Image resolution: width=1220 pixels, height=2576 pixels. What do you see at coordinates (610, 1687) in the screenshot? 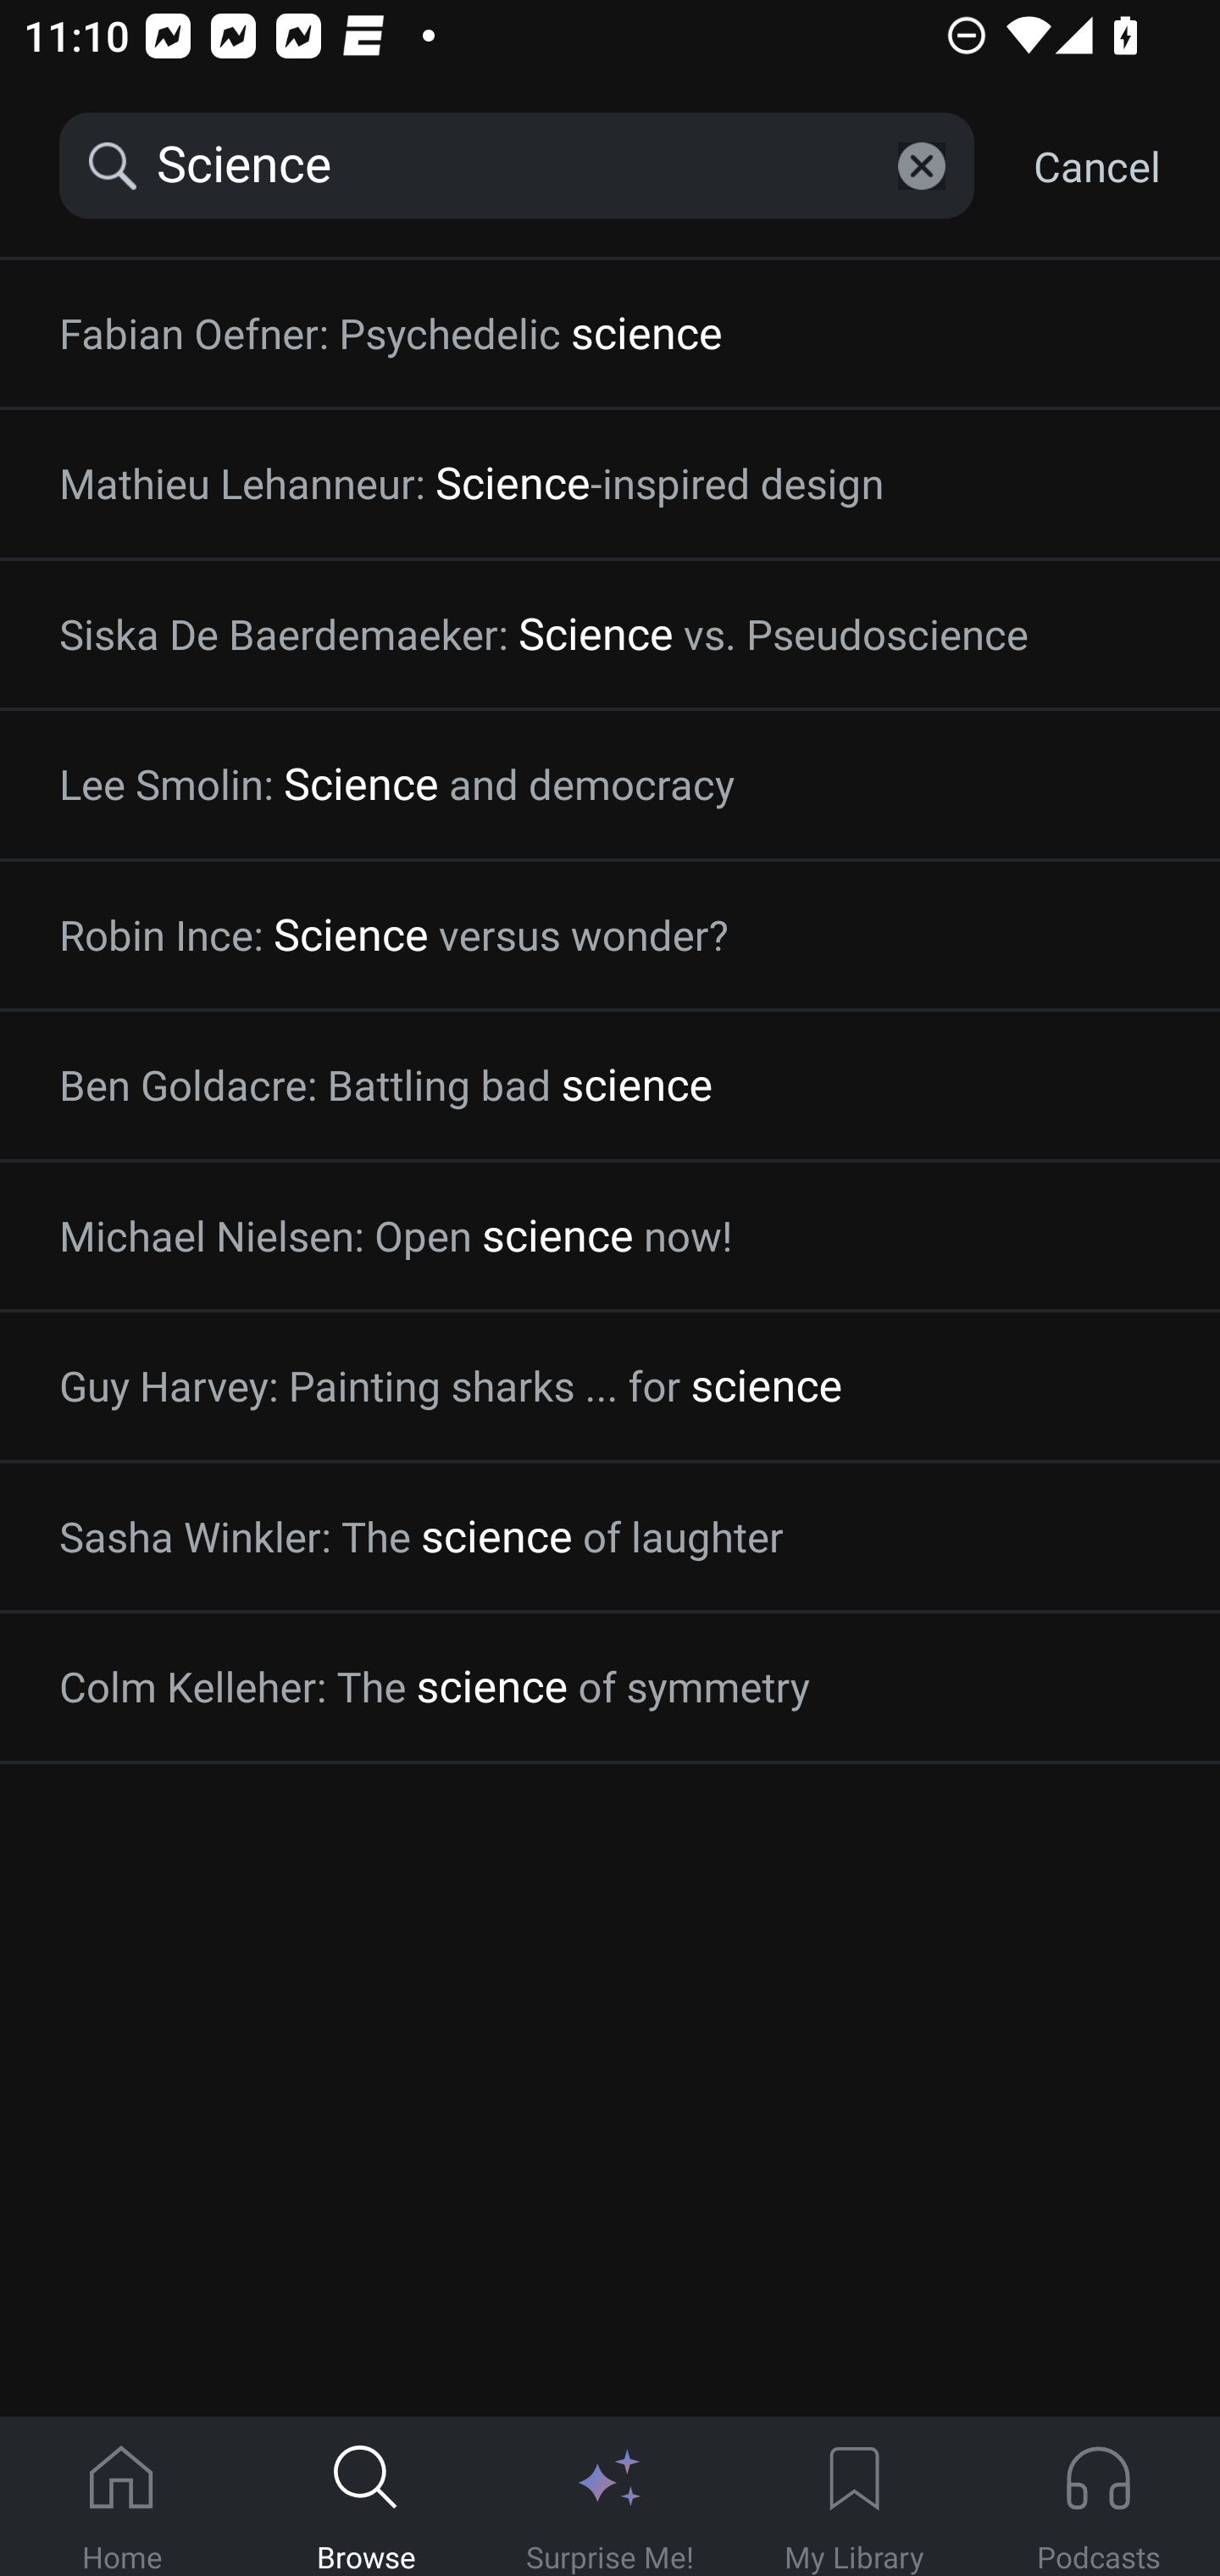
I see `Colm Kelleher: The science of symmetry` at bounding box center [610, 1687].